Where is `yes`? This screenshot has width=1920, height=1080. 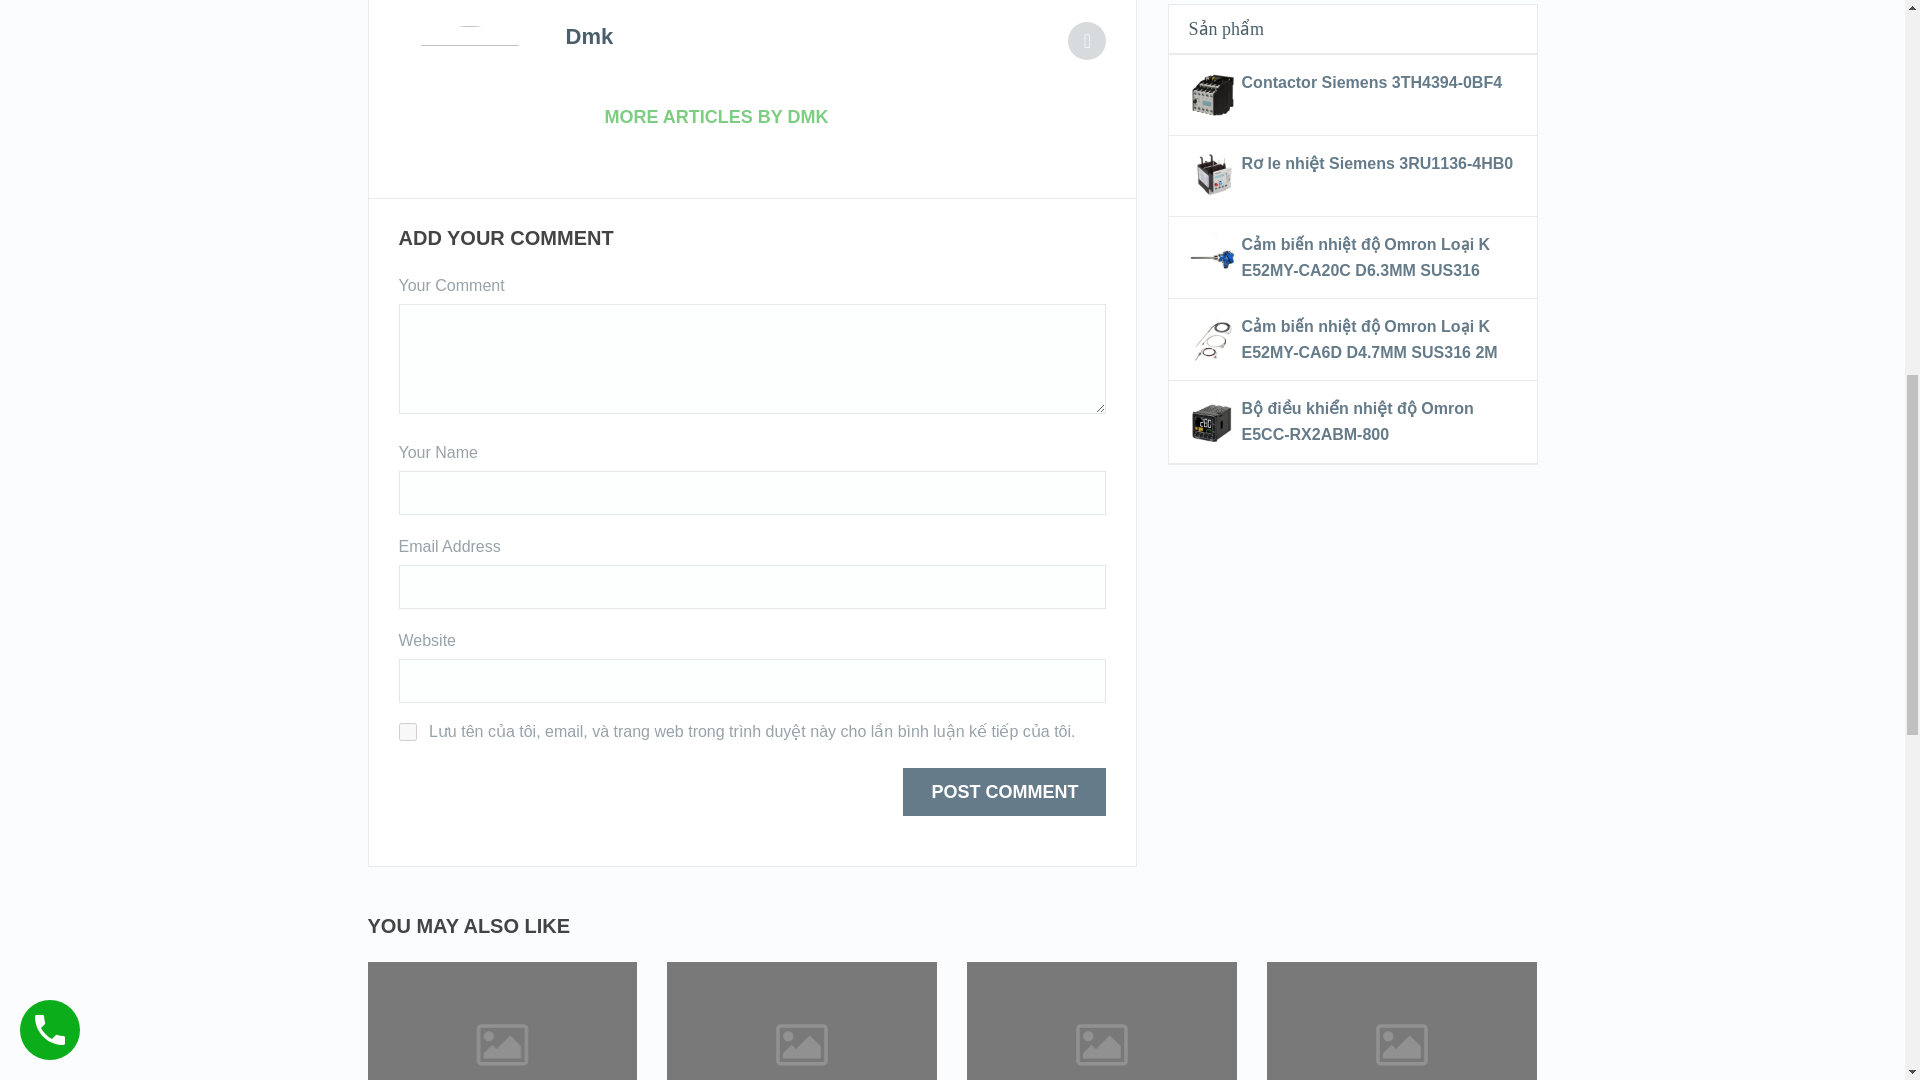
yes is located at coordinates (406, 731).